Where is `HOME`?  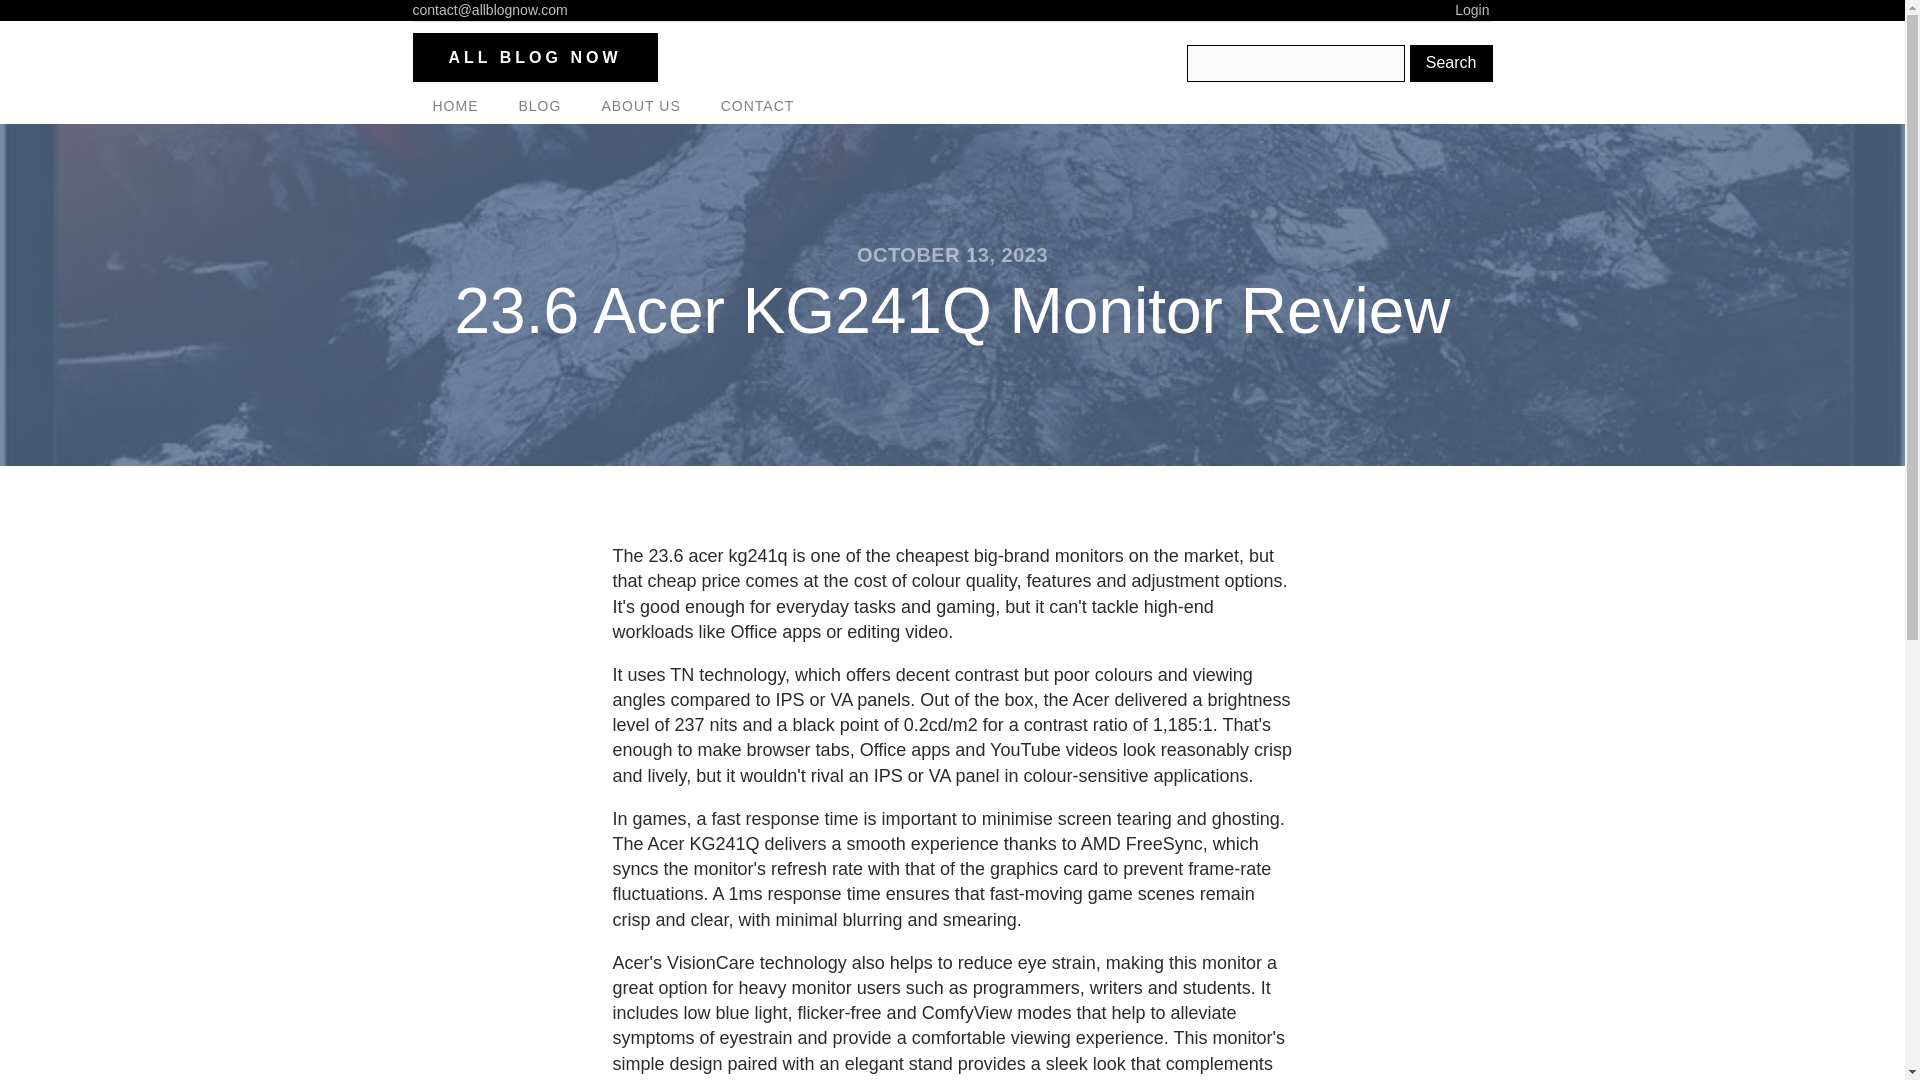 HOME is located at coordinates (454, 106).